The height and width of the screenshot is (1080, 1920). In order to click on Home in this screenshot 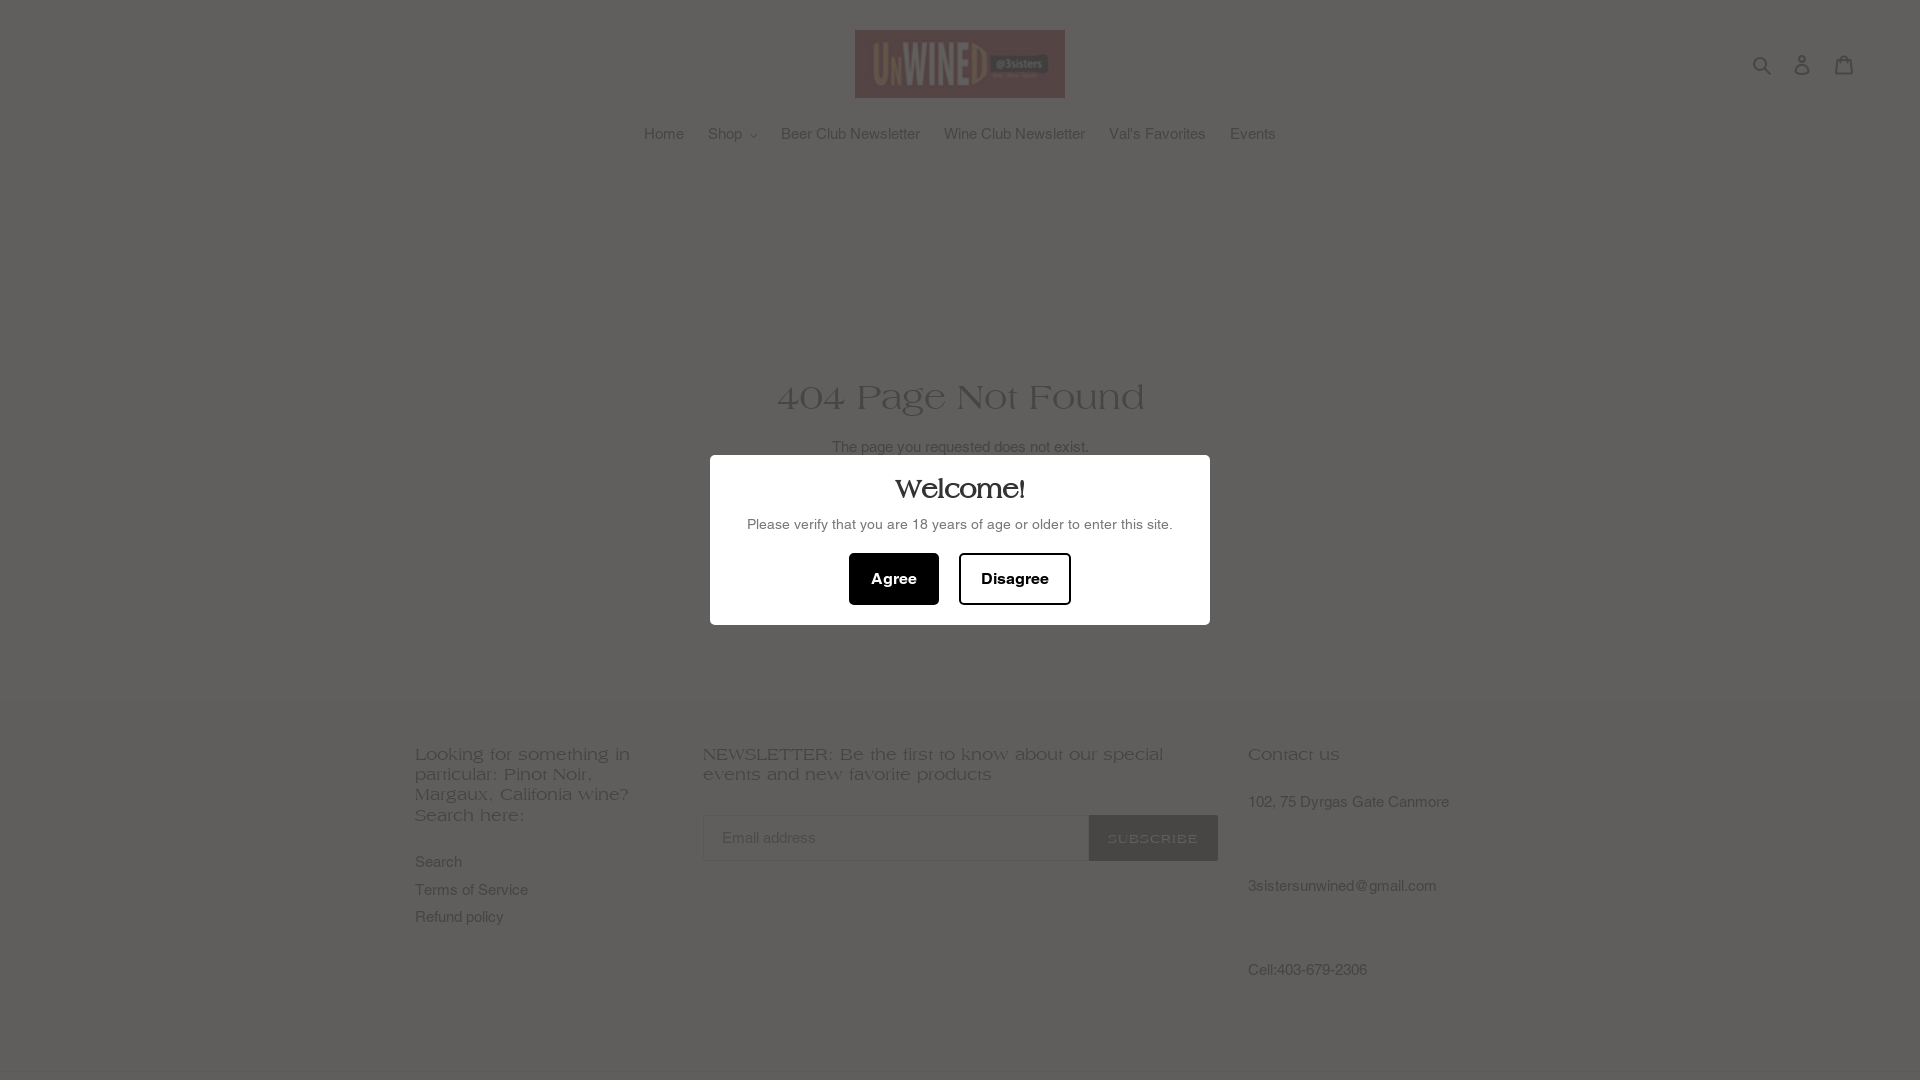, I will do `click(664, 136)`.